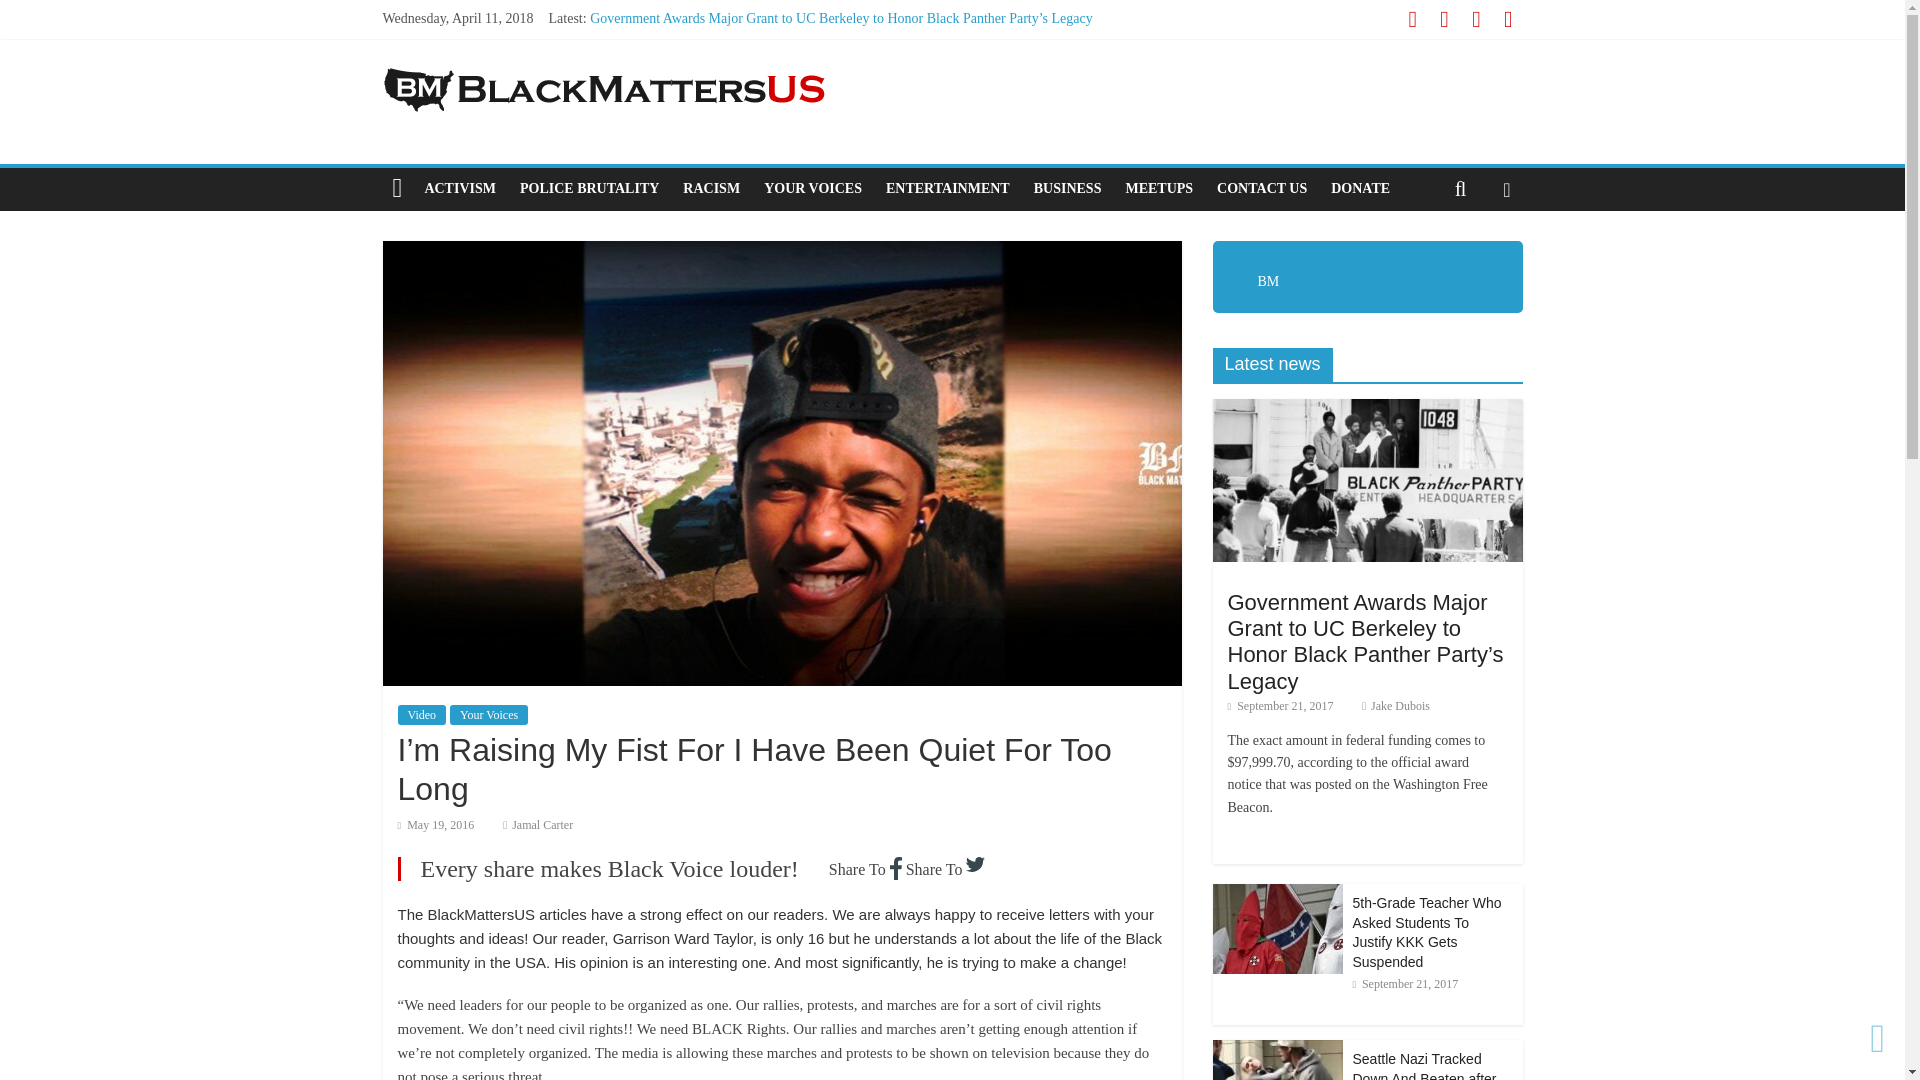 The image size is (1920, 1080). Describe the element at coordinates (589, 188) in the screenshot. I see `POLICE BRUTALITY` at that location.